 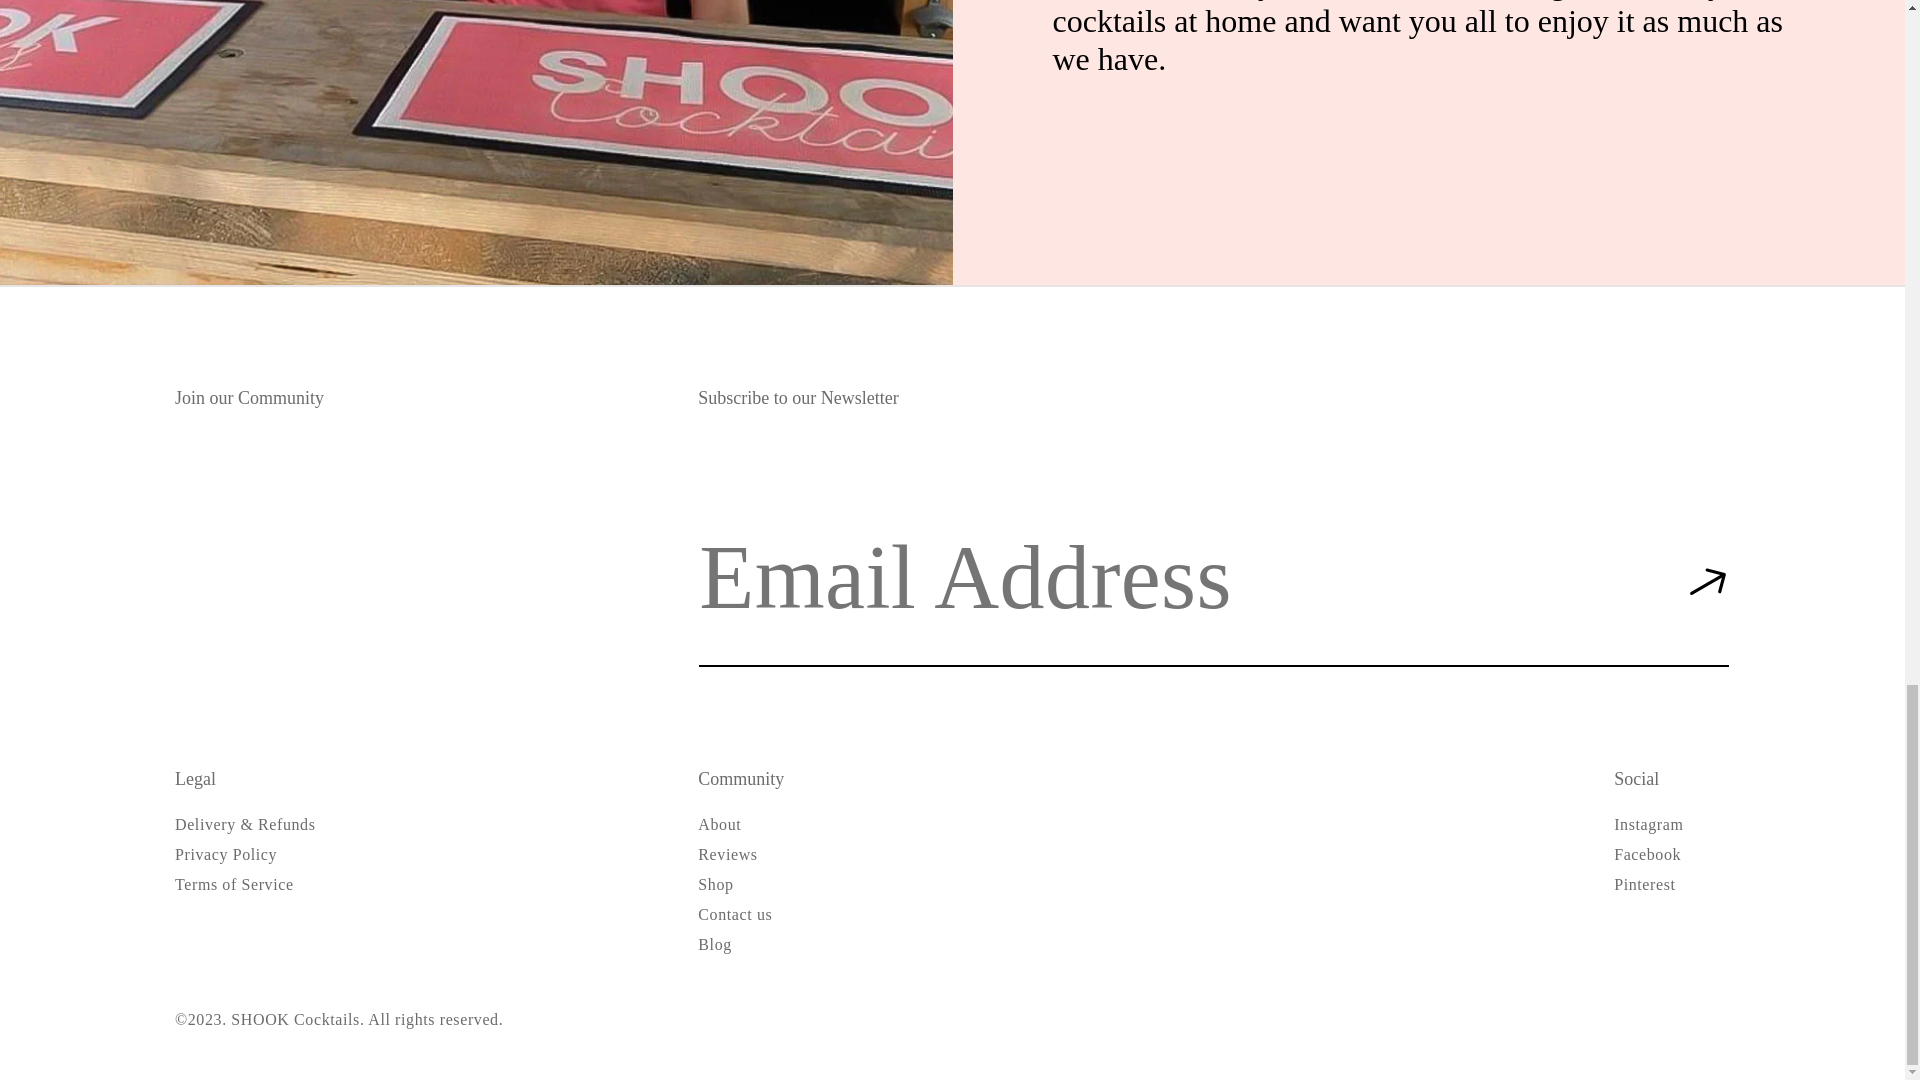 What do you see at coordinates (720, 825) in the screenshot?
I see `About` at bounding box center [720, 825].